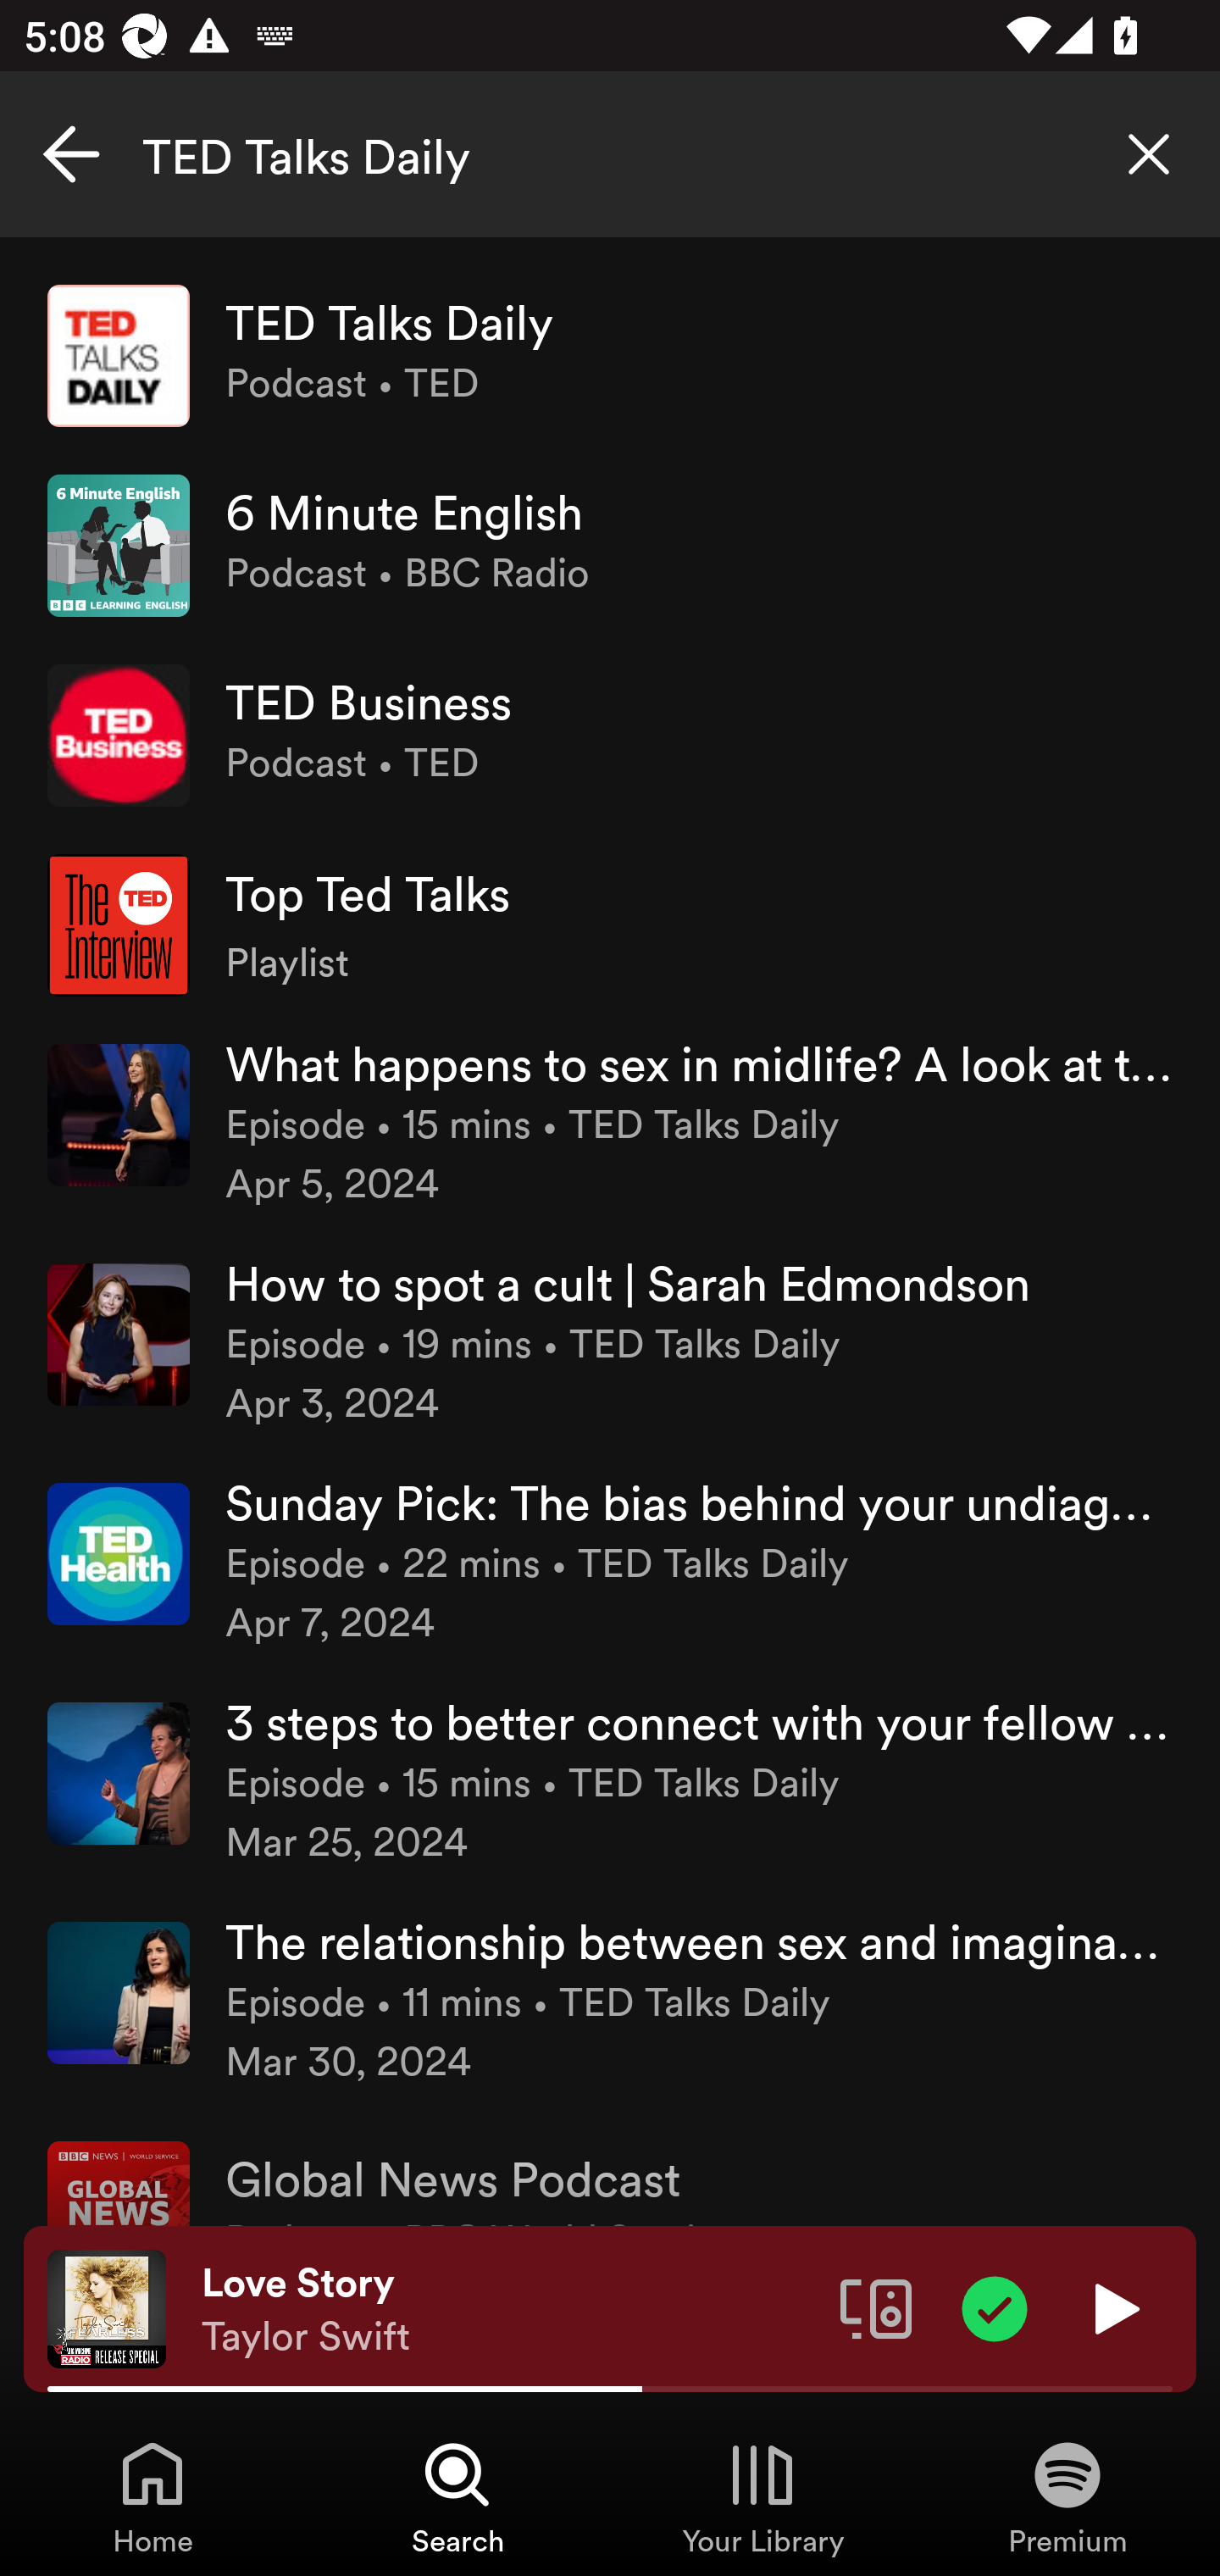  I want to click on Premium, Tab 4 of 4 Premium Premium, so click(1067, 2496).